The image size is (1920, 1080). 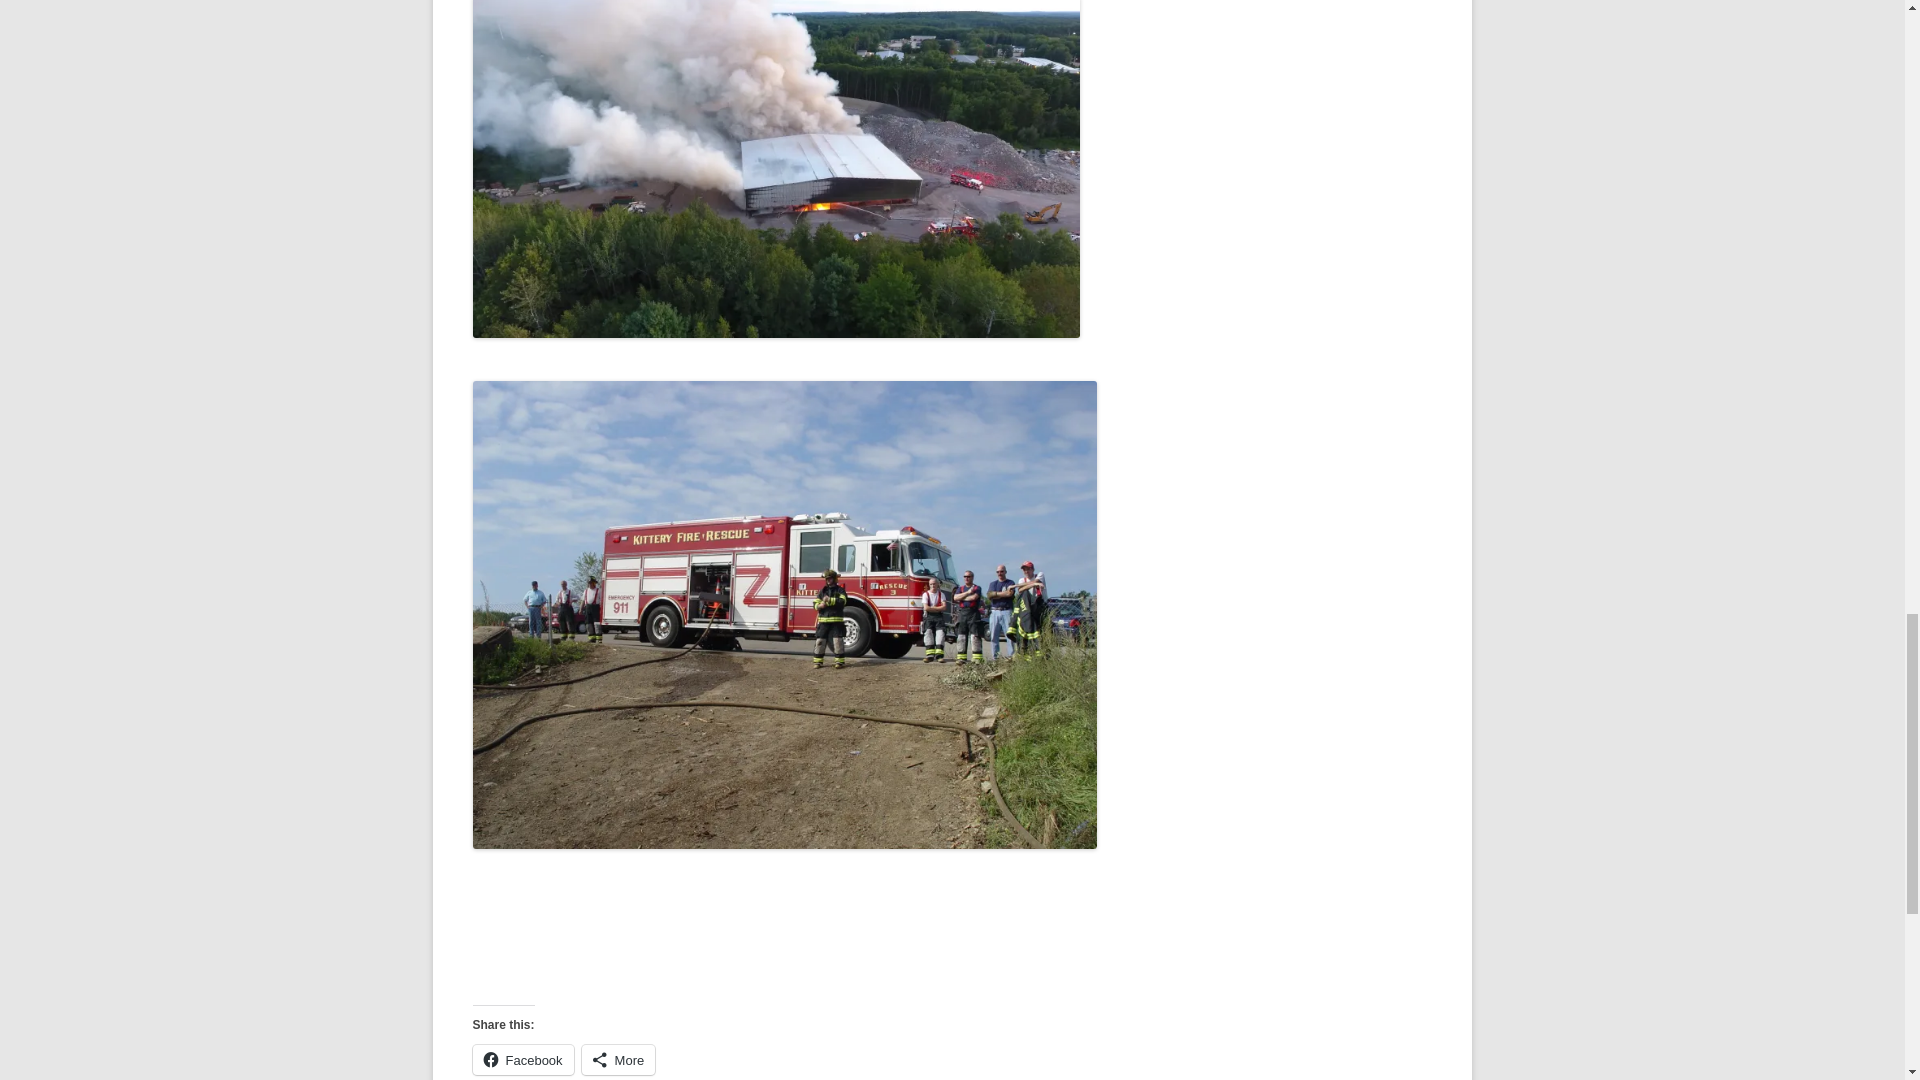 What do you see at coordinates (522, 1060) in the screenshot?
I see `Click to share on Facebook` at bounding box center [522, 1060].